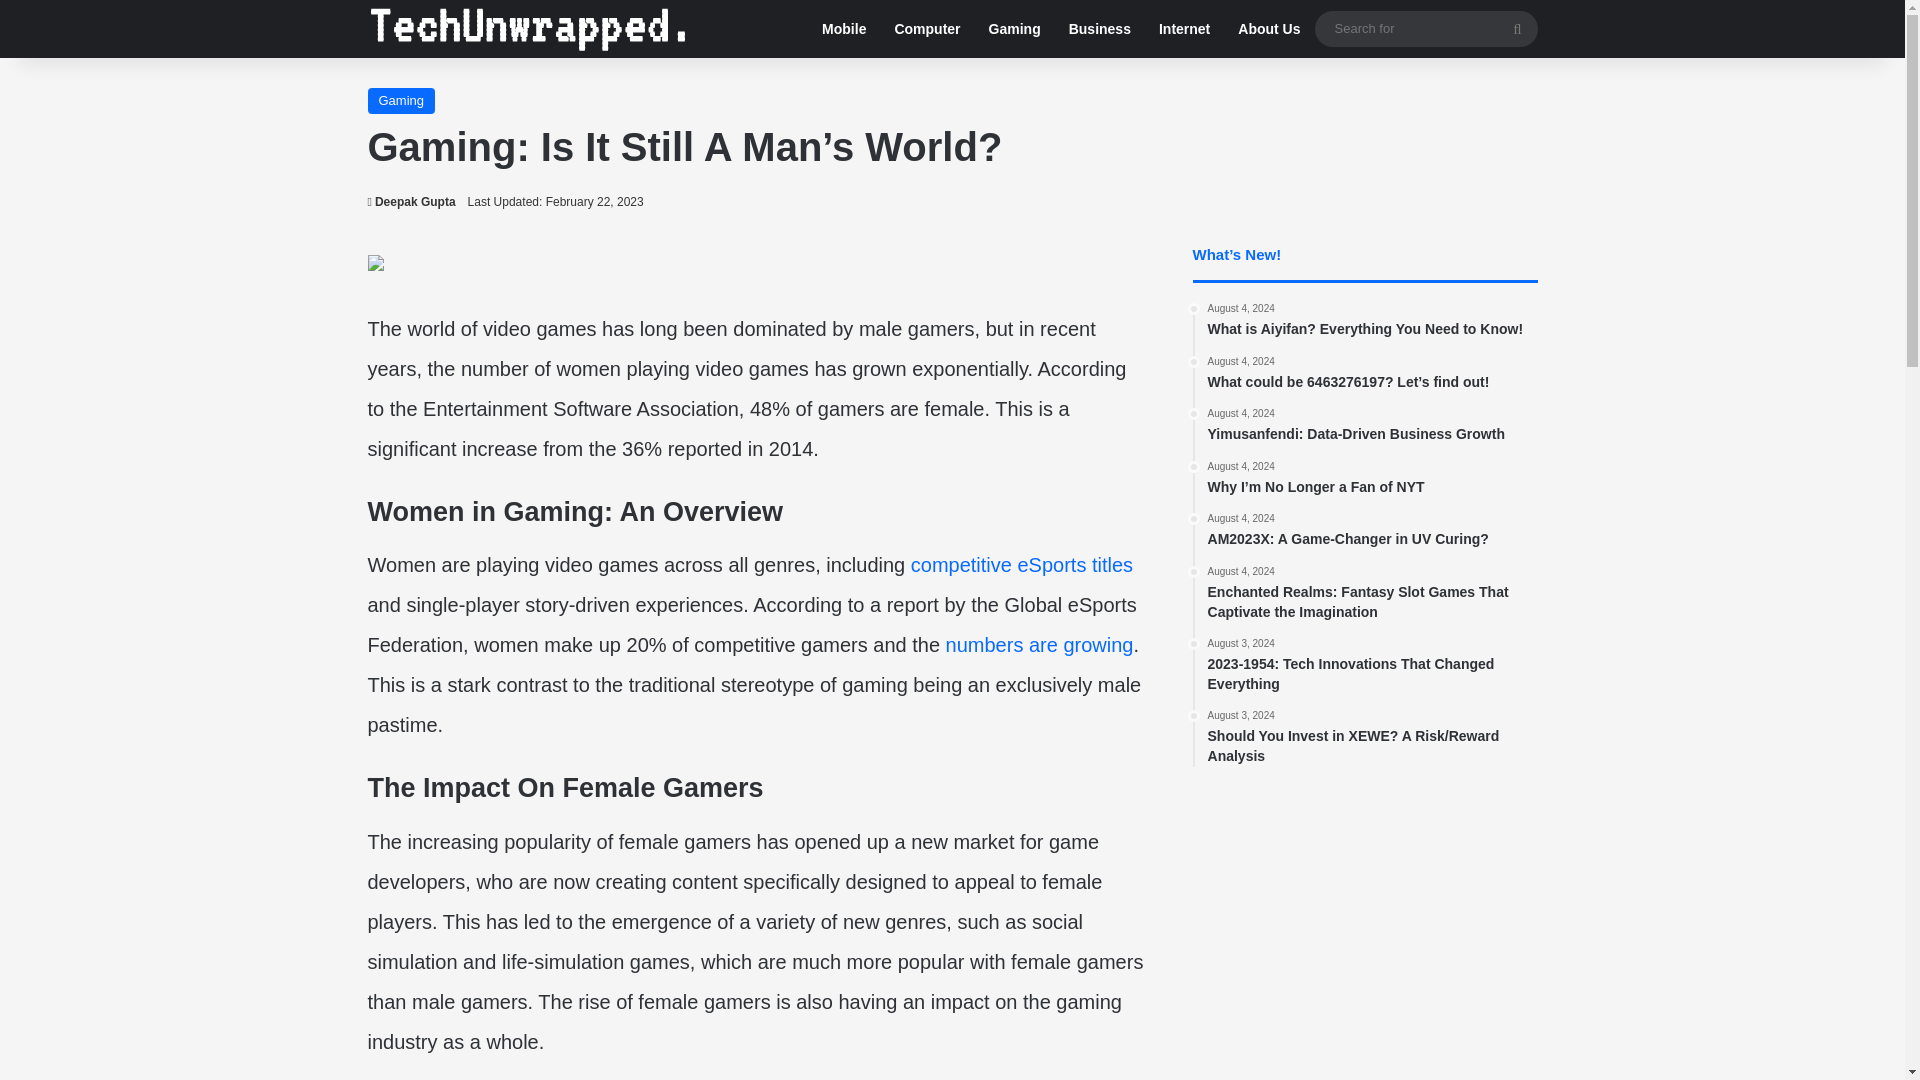 This screenshot has width=1920, height=1080. I want to click on Mobile, so click(528, 28).